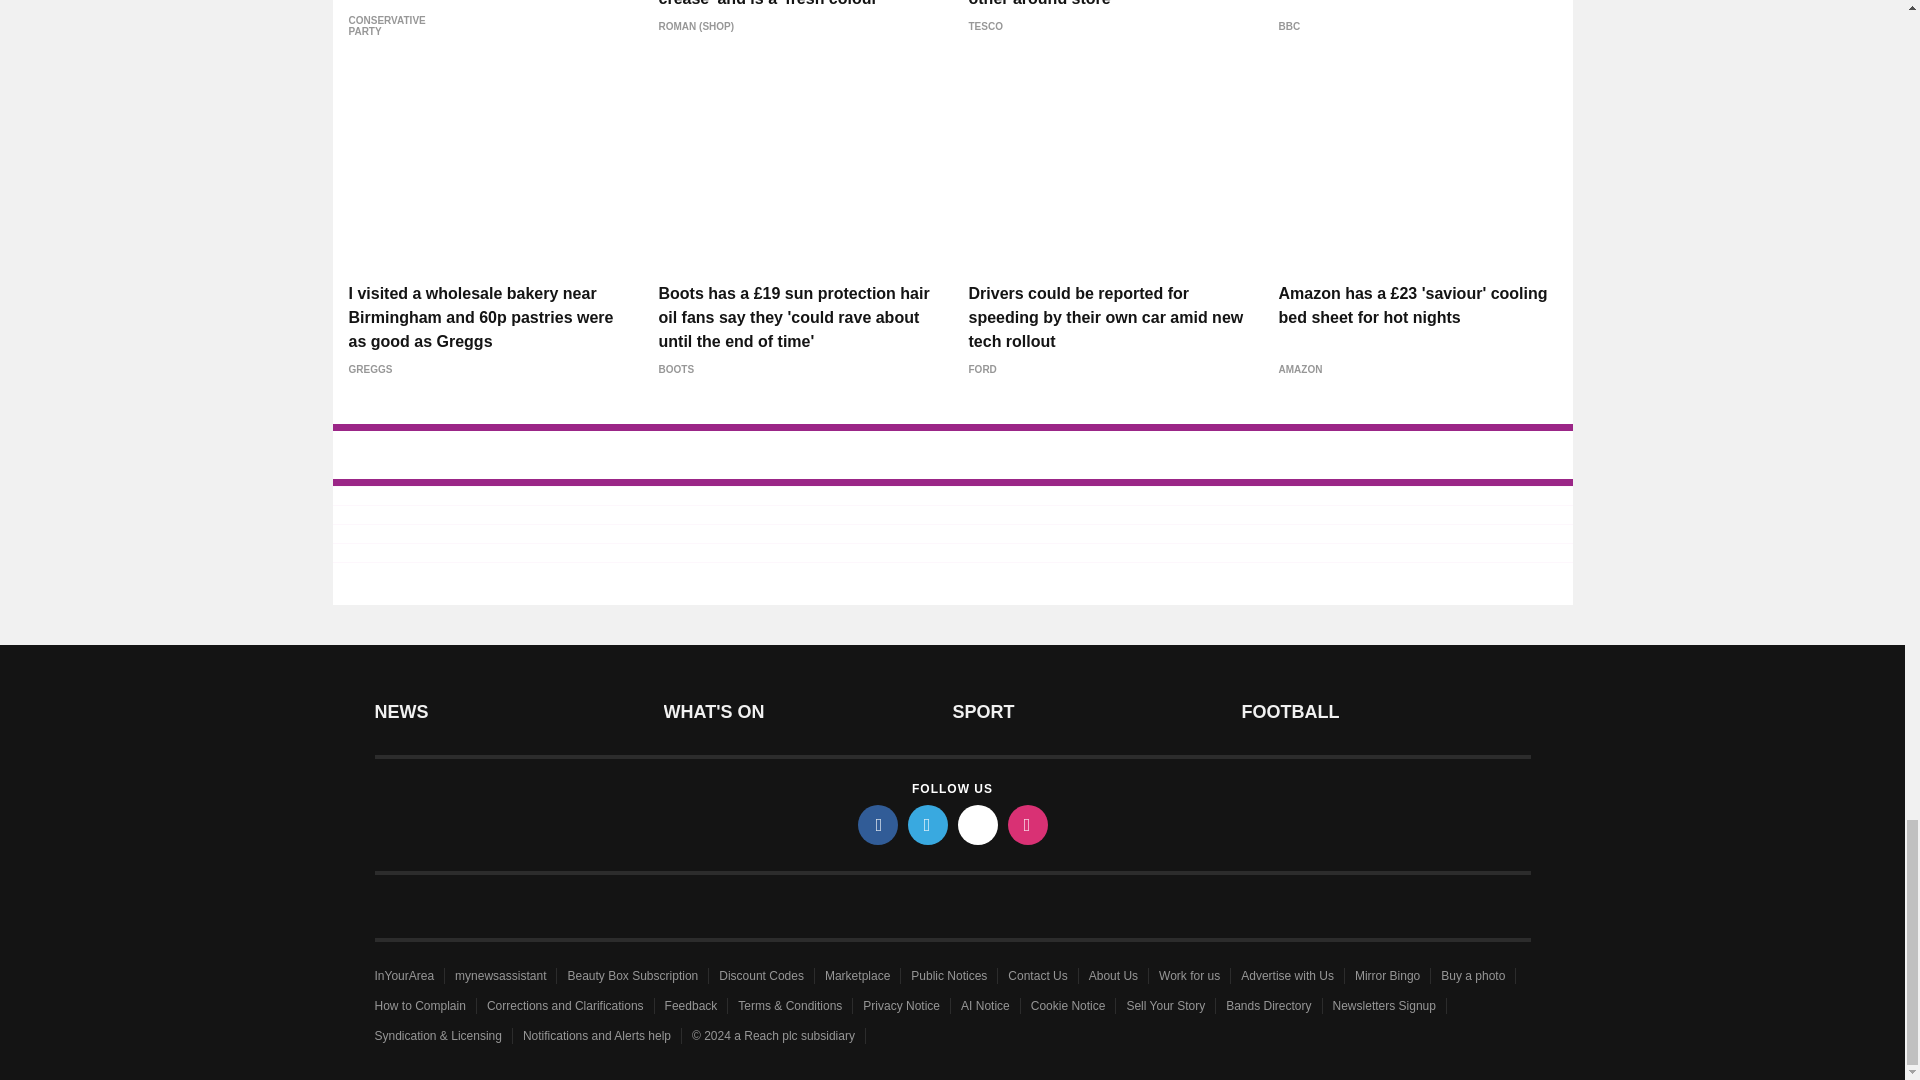  I want to click on instagram, so click(1028, 824).